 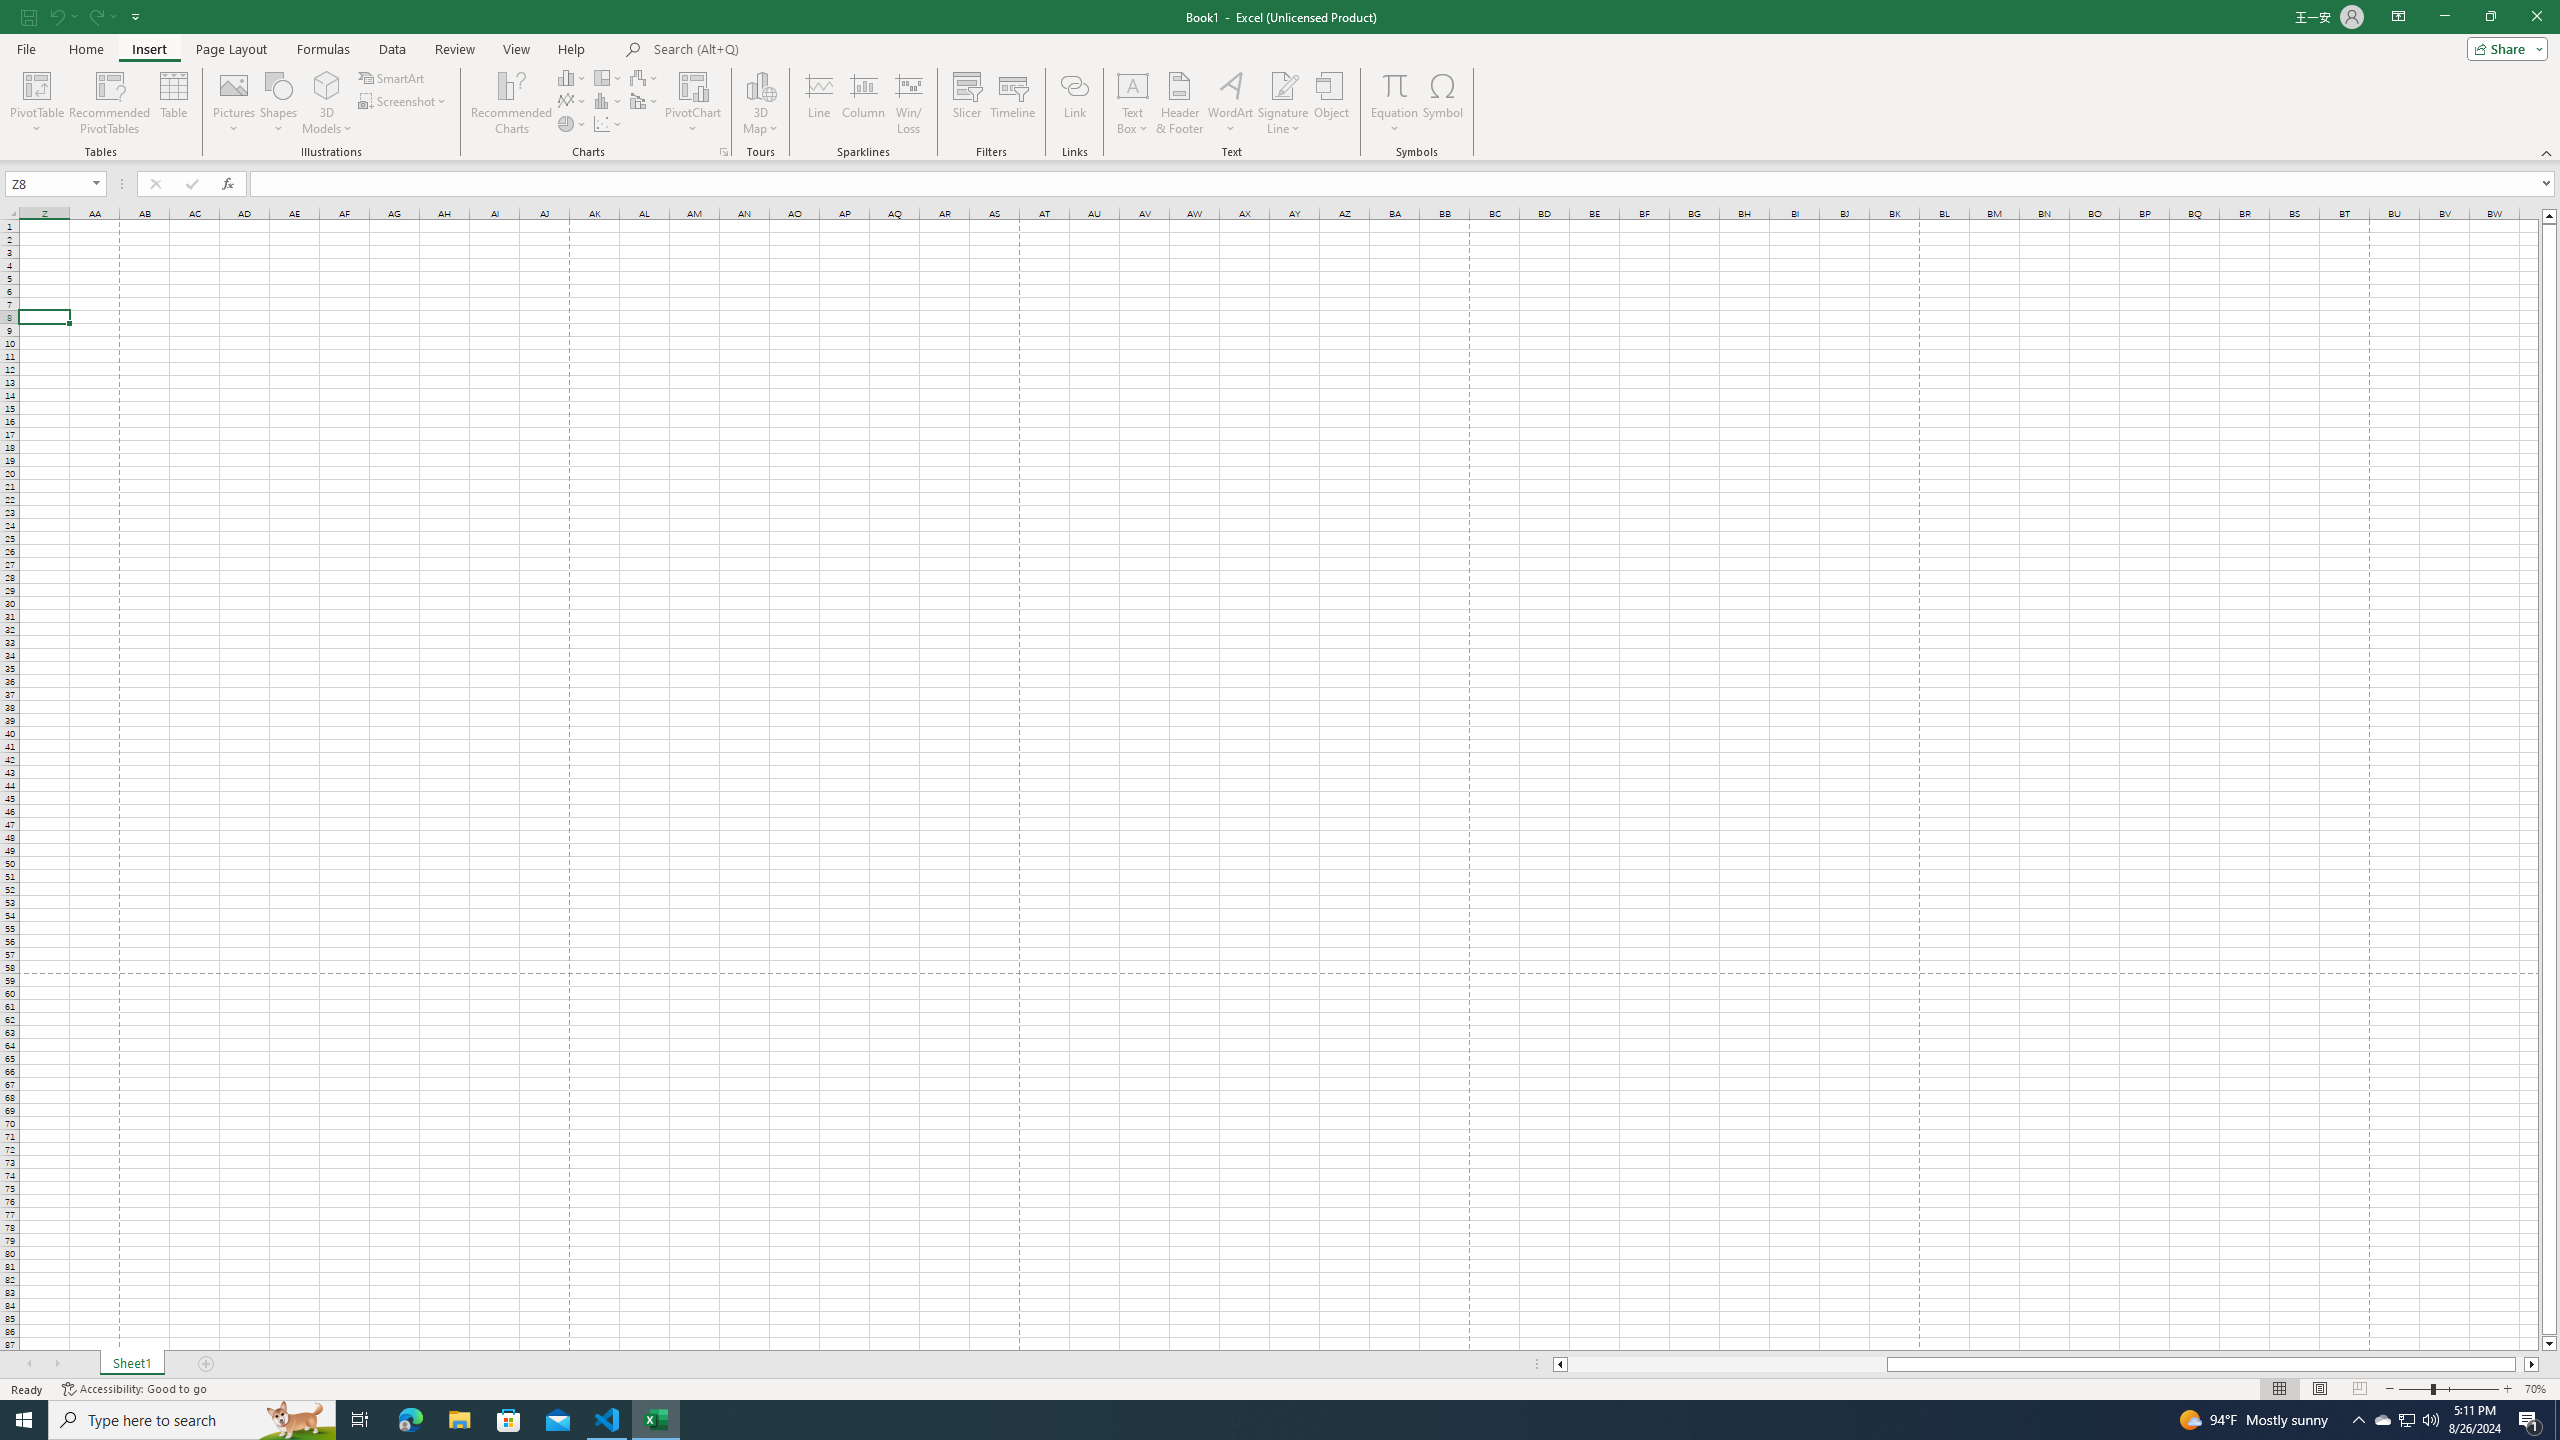 What do you see at coordinates (1074, 103) in the screenshot?
I see `Link` at bounding box center [1074, 103].